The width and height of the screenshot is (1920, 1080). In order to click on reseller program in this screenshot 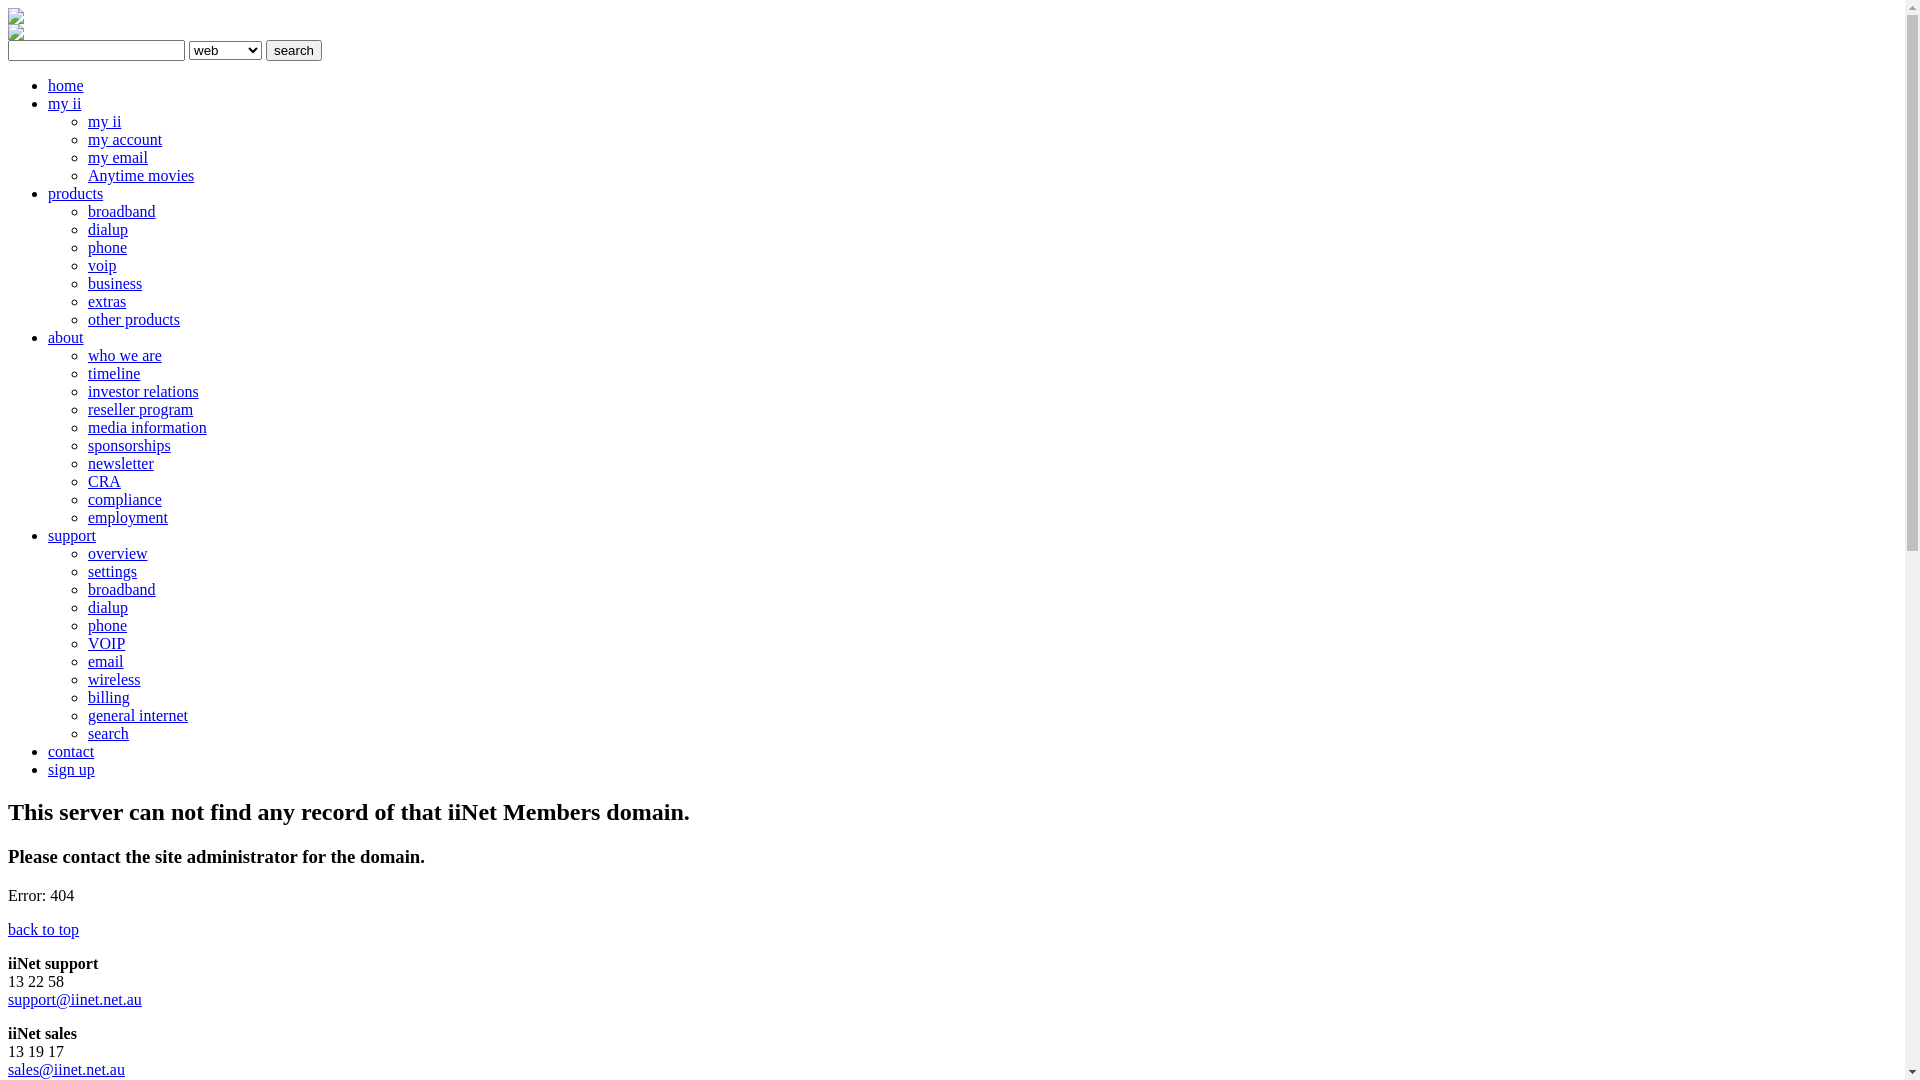, I will do `click(140, 410)`.